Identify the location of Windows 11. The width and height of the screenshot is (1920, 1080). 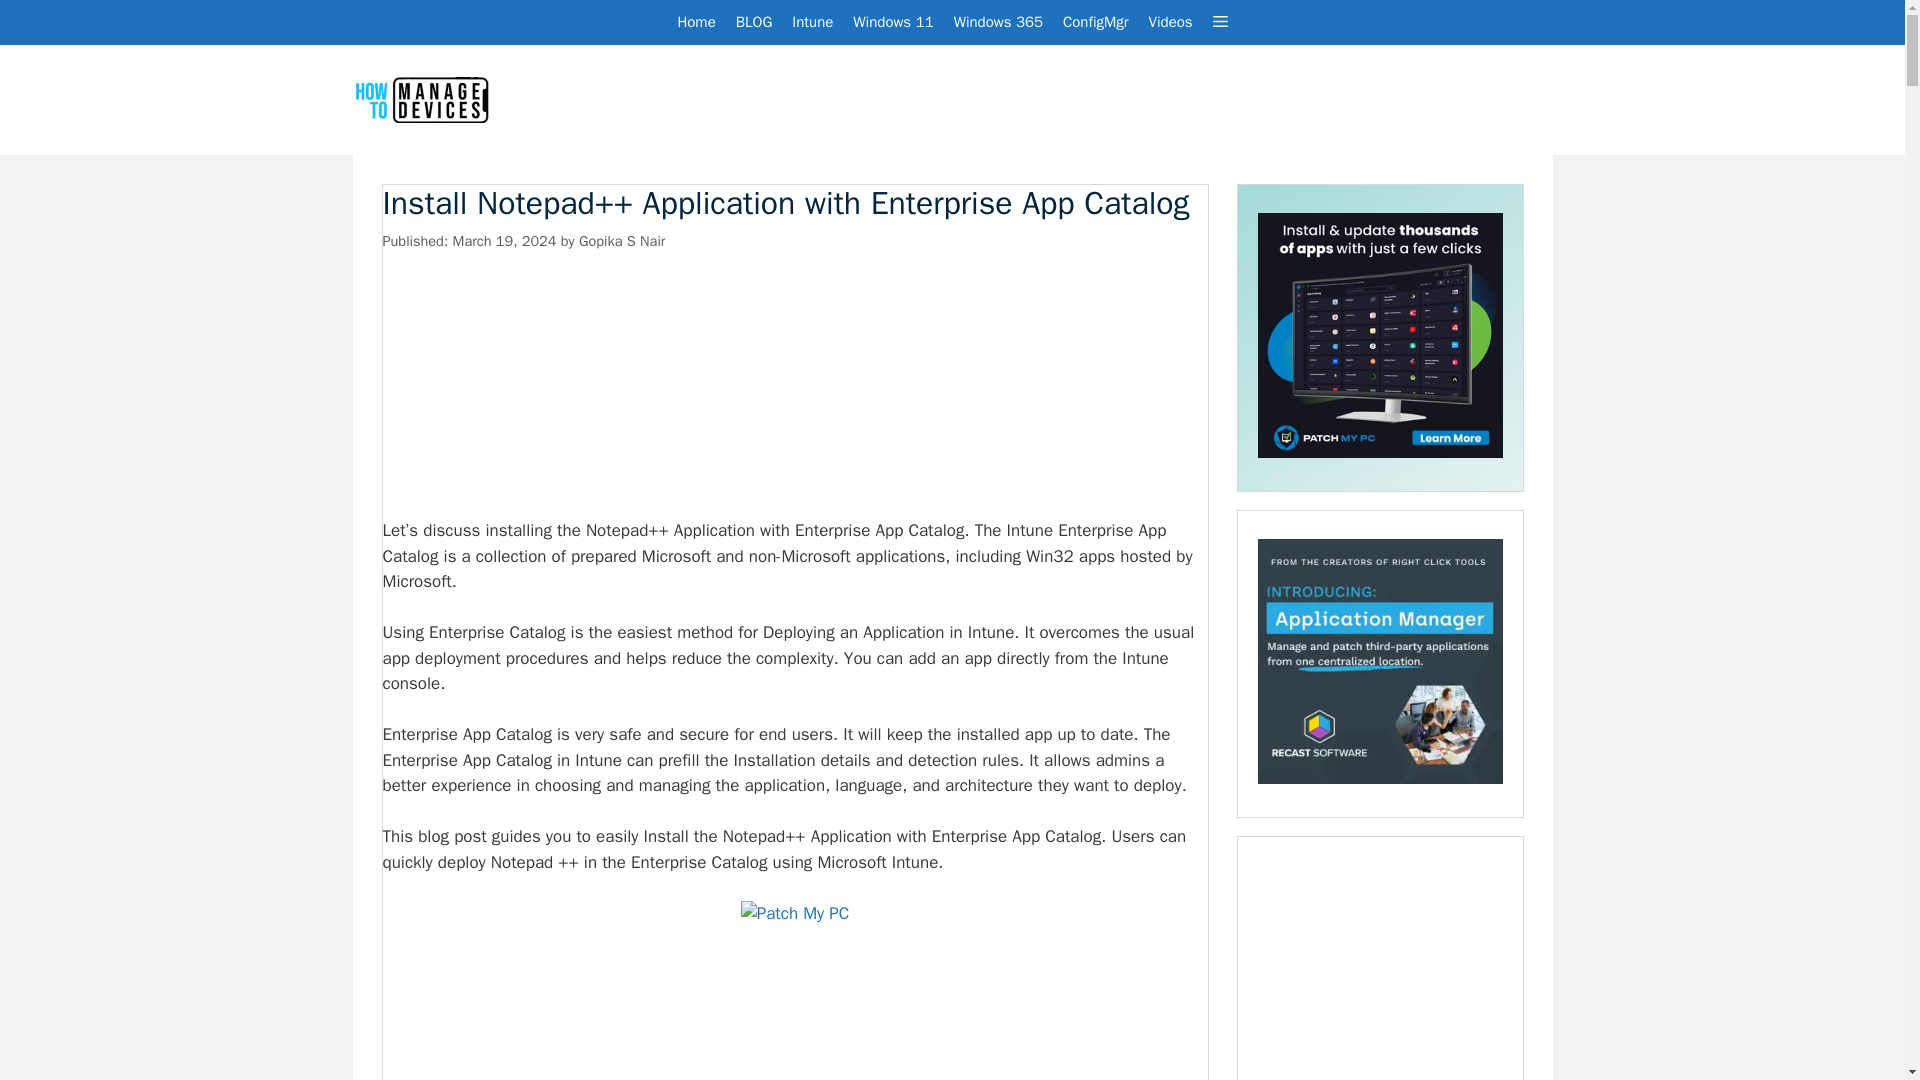
(892, 22).